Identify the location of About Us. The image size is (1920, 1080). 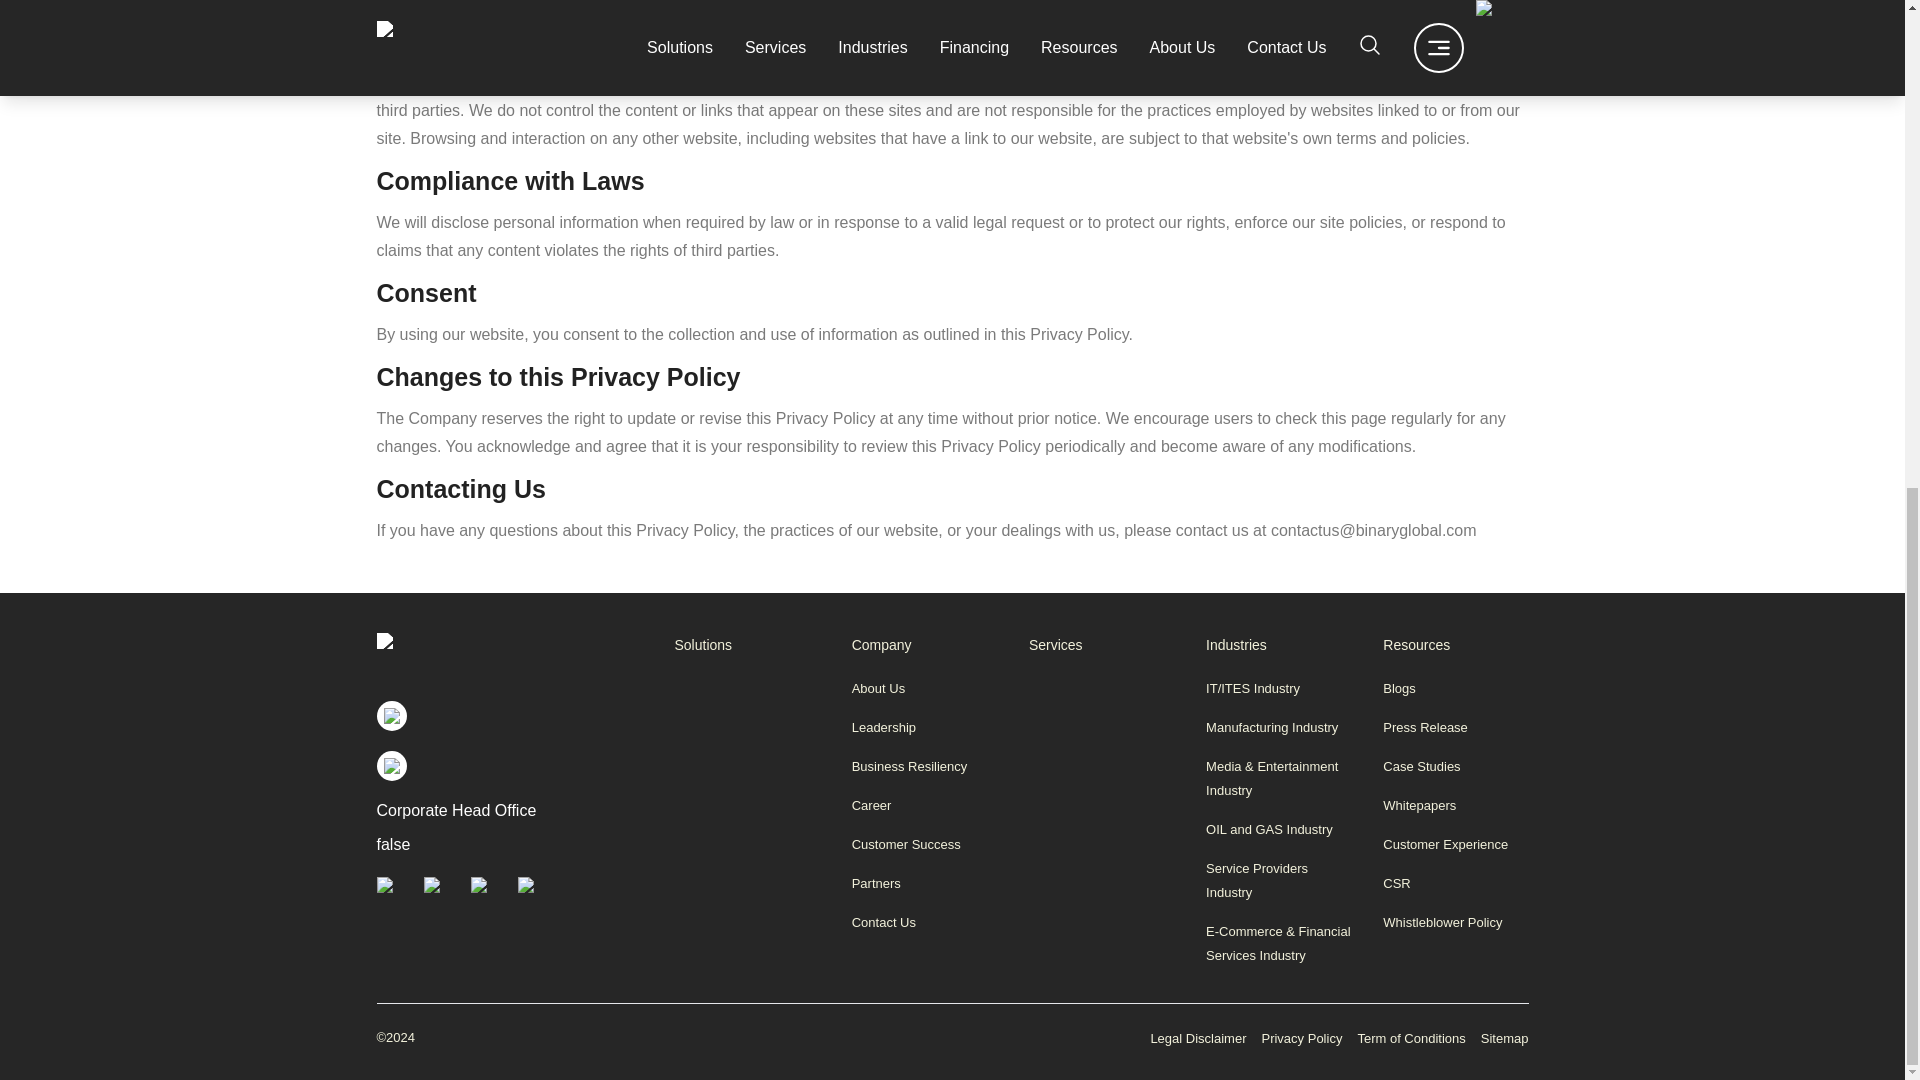
(924, 688).